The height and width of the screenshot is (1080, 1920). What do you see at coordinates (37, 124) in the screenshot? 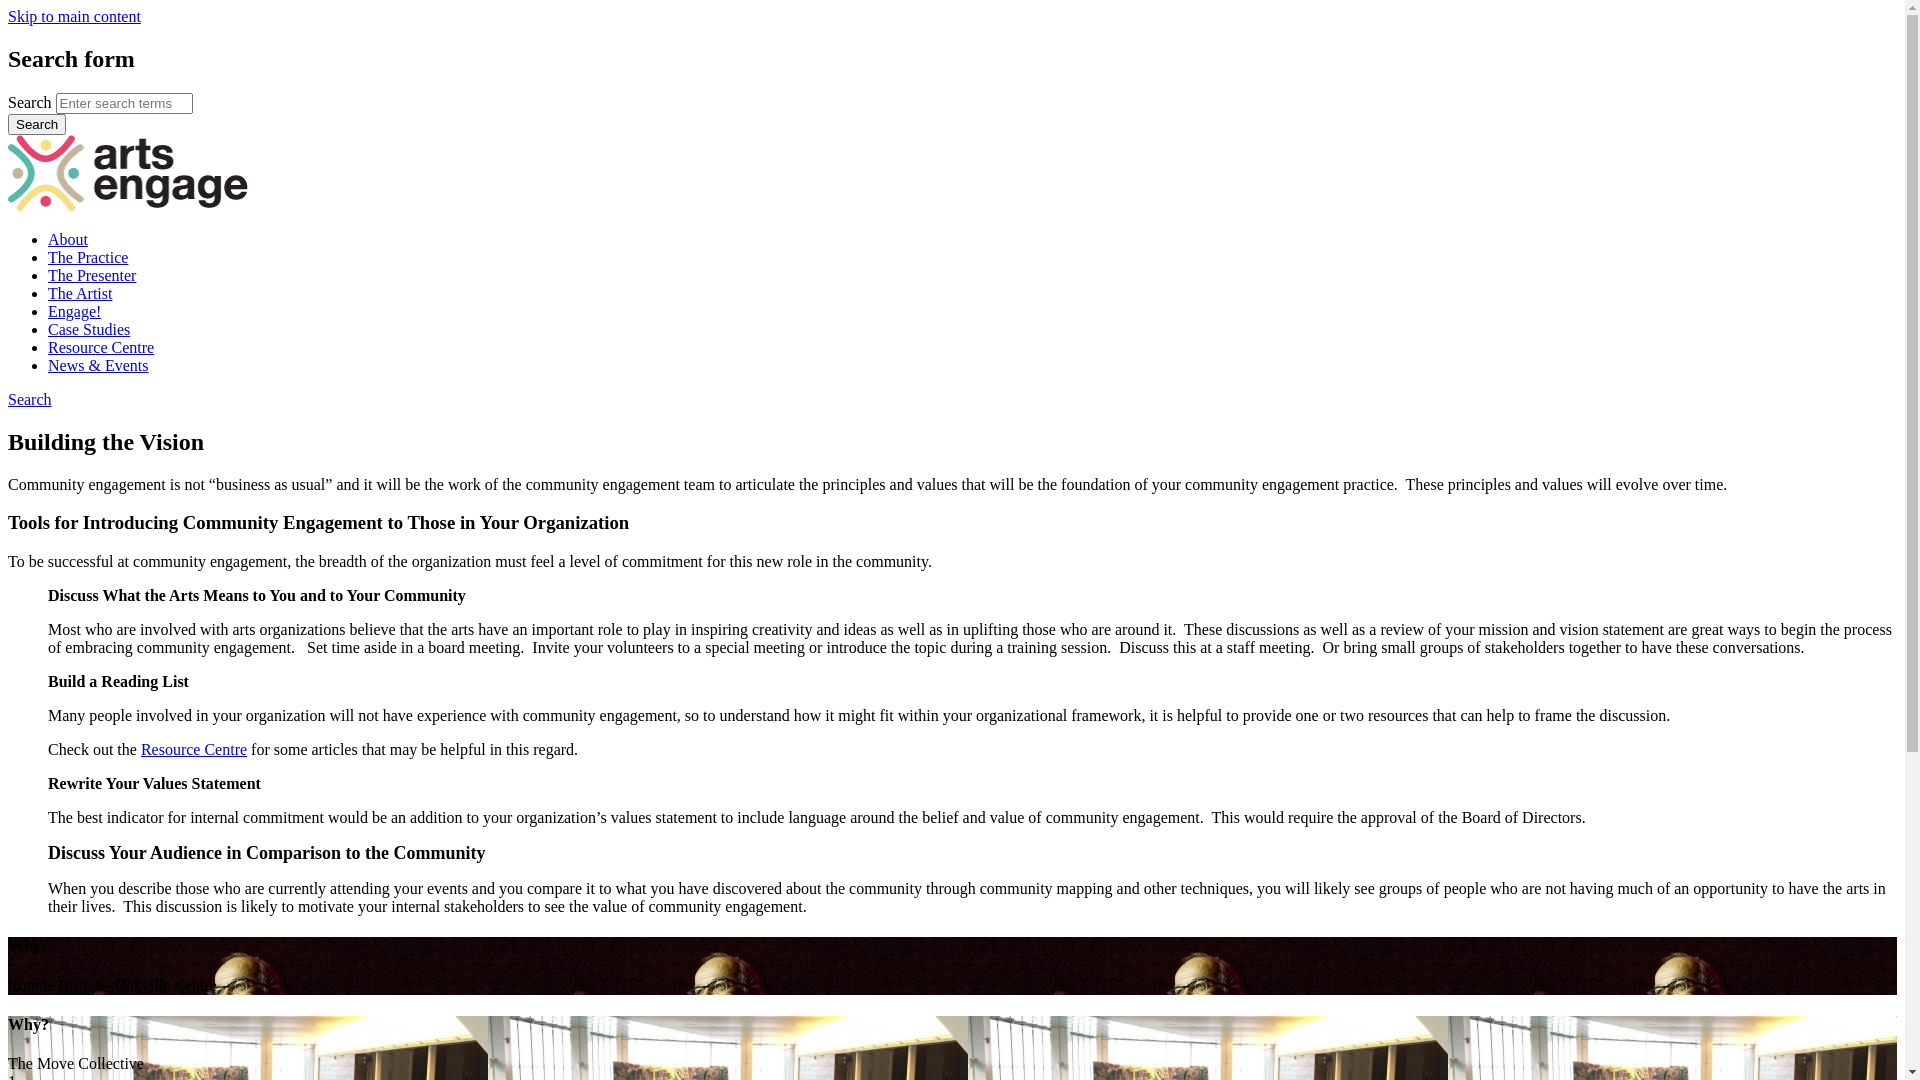
I see `Search` at bounding box center [37, 124].